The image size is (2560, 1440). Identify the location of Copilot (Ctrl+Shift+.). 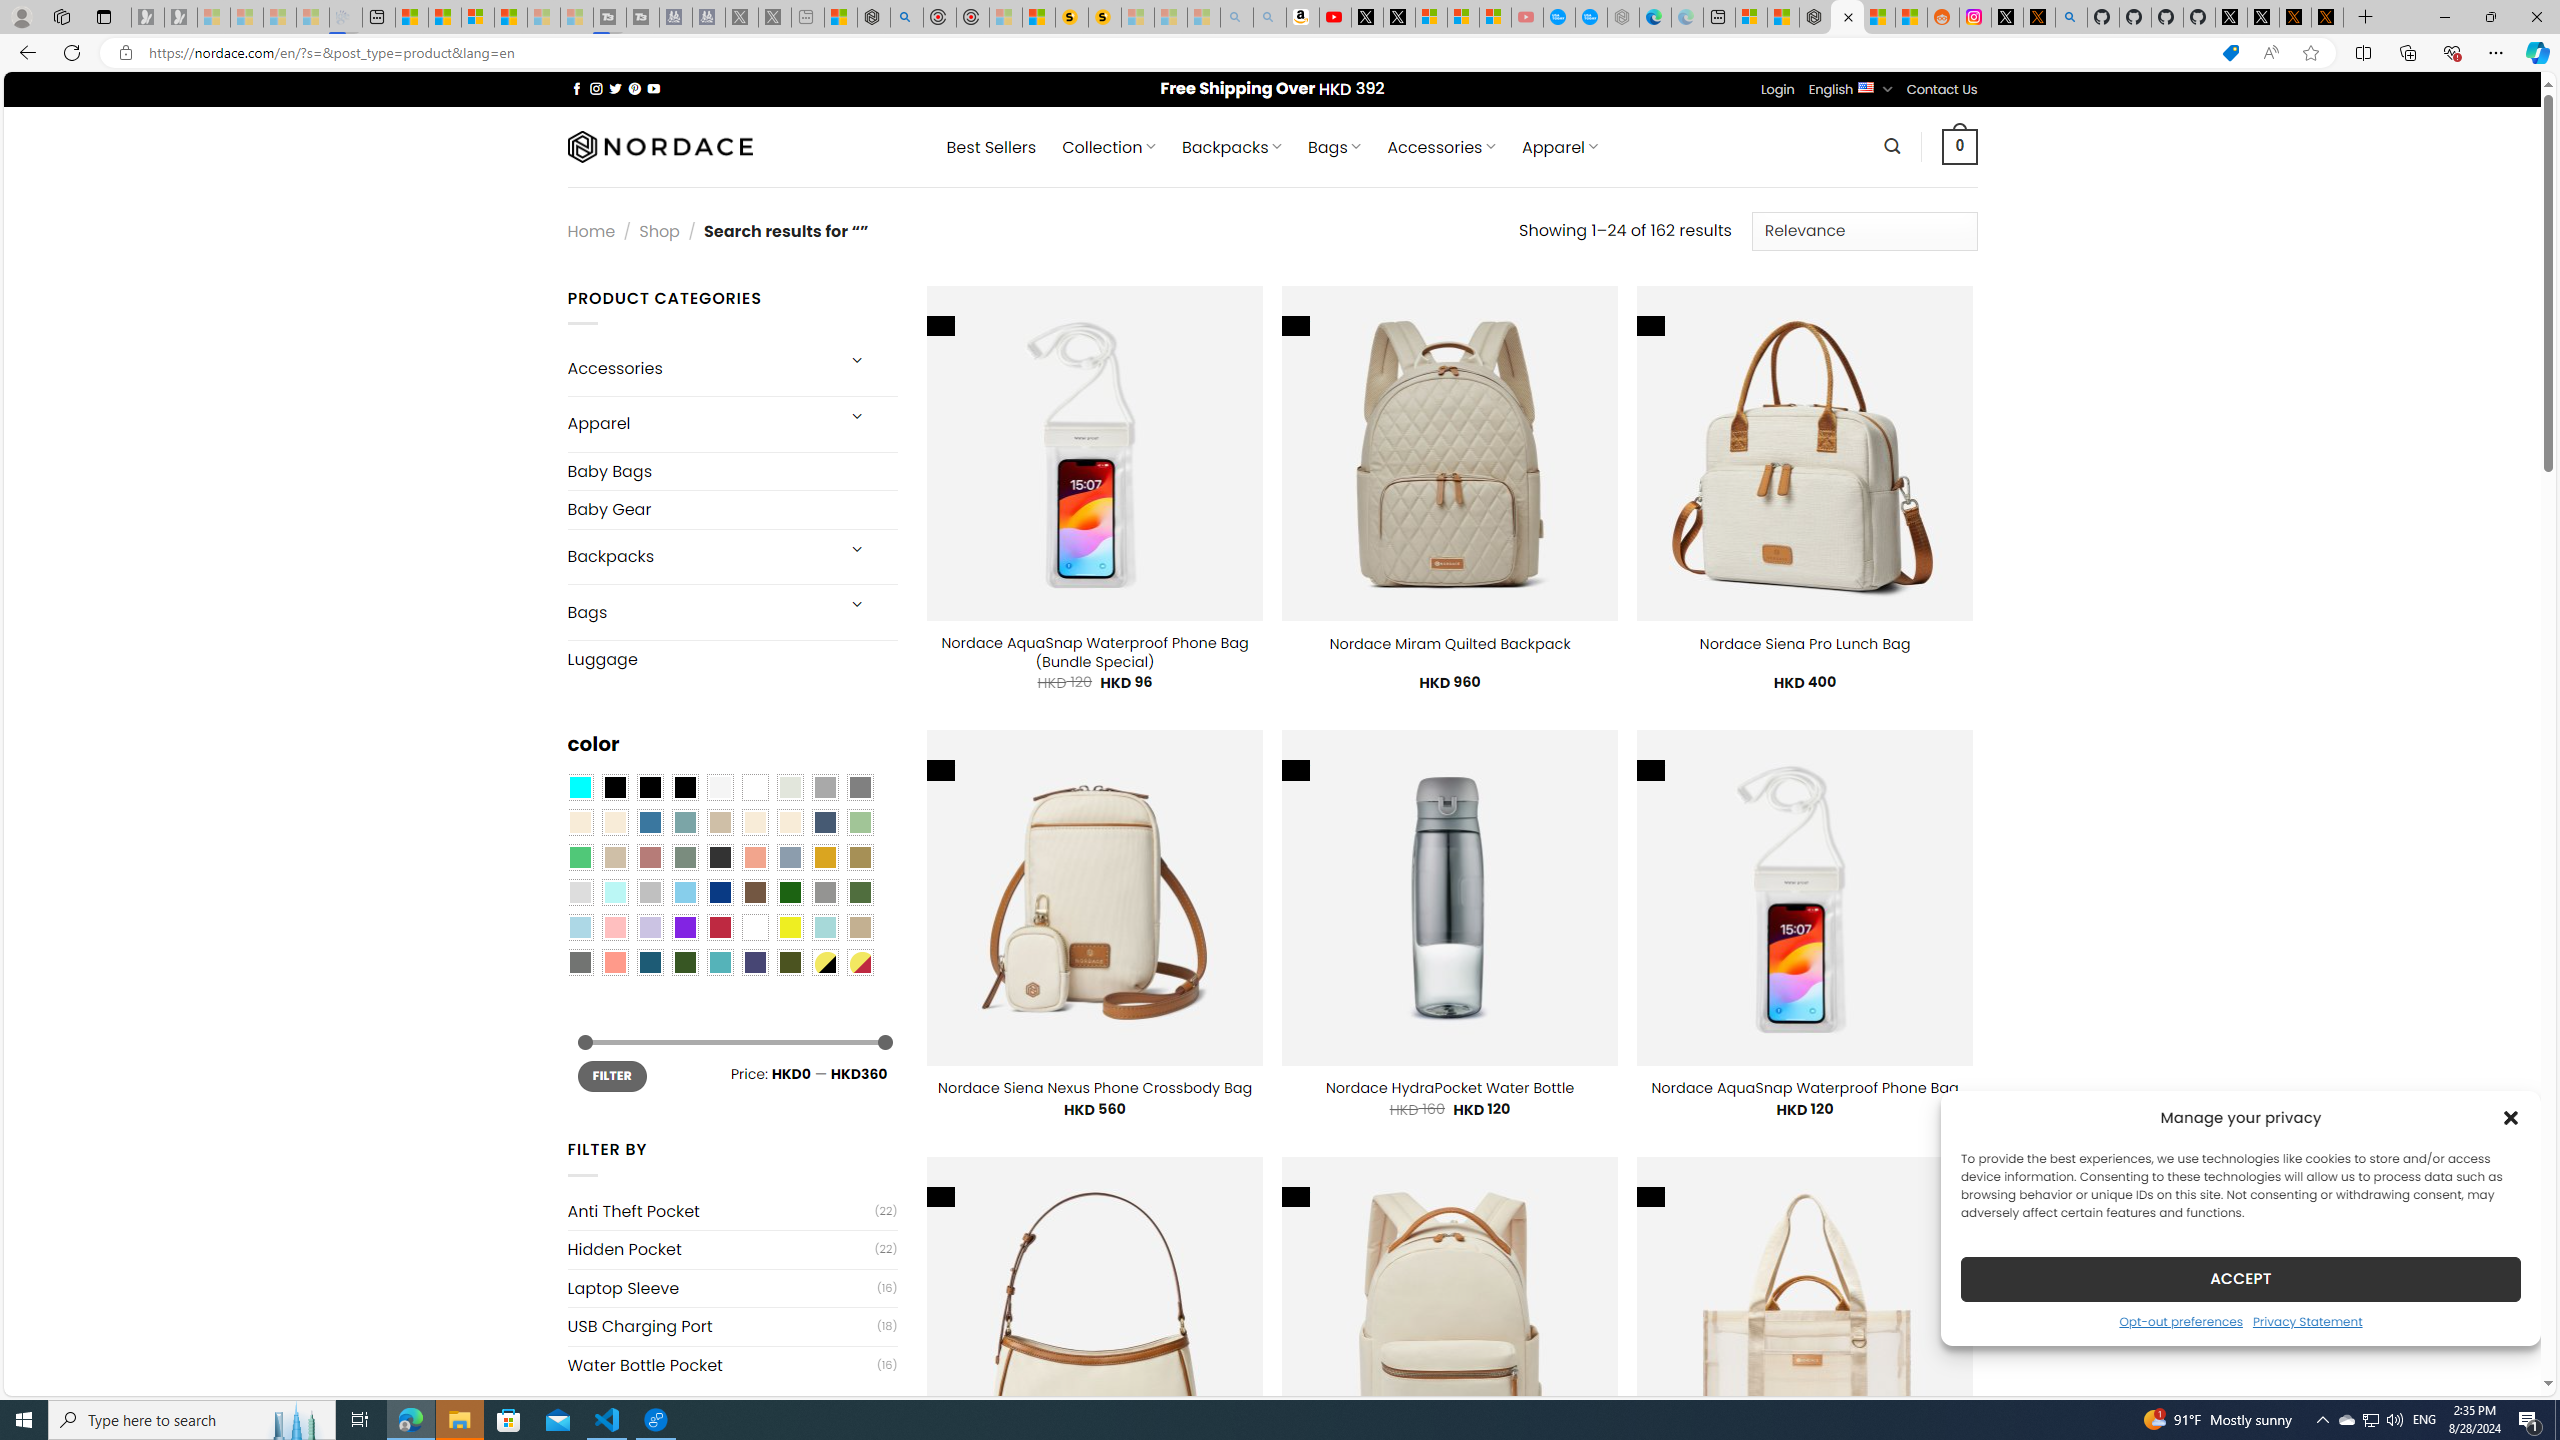
(2536, 52).